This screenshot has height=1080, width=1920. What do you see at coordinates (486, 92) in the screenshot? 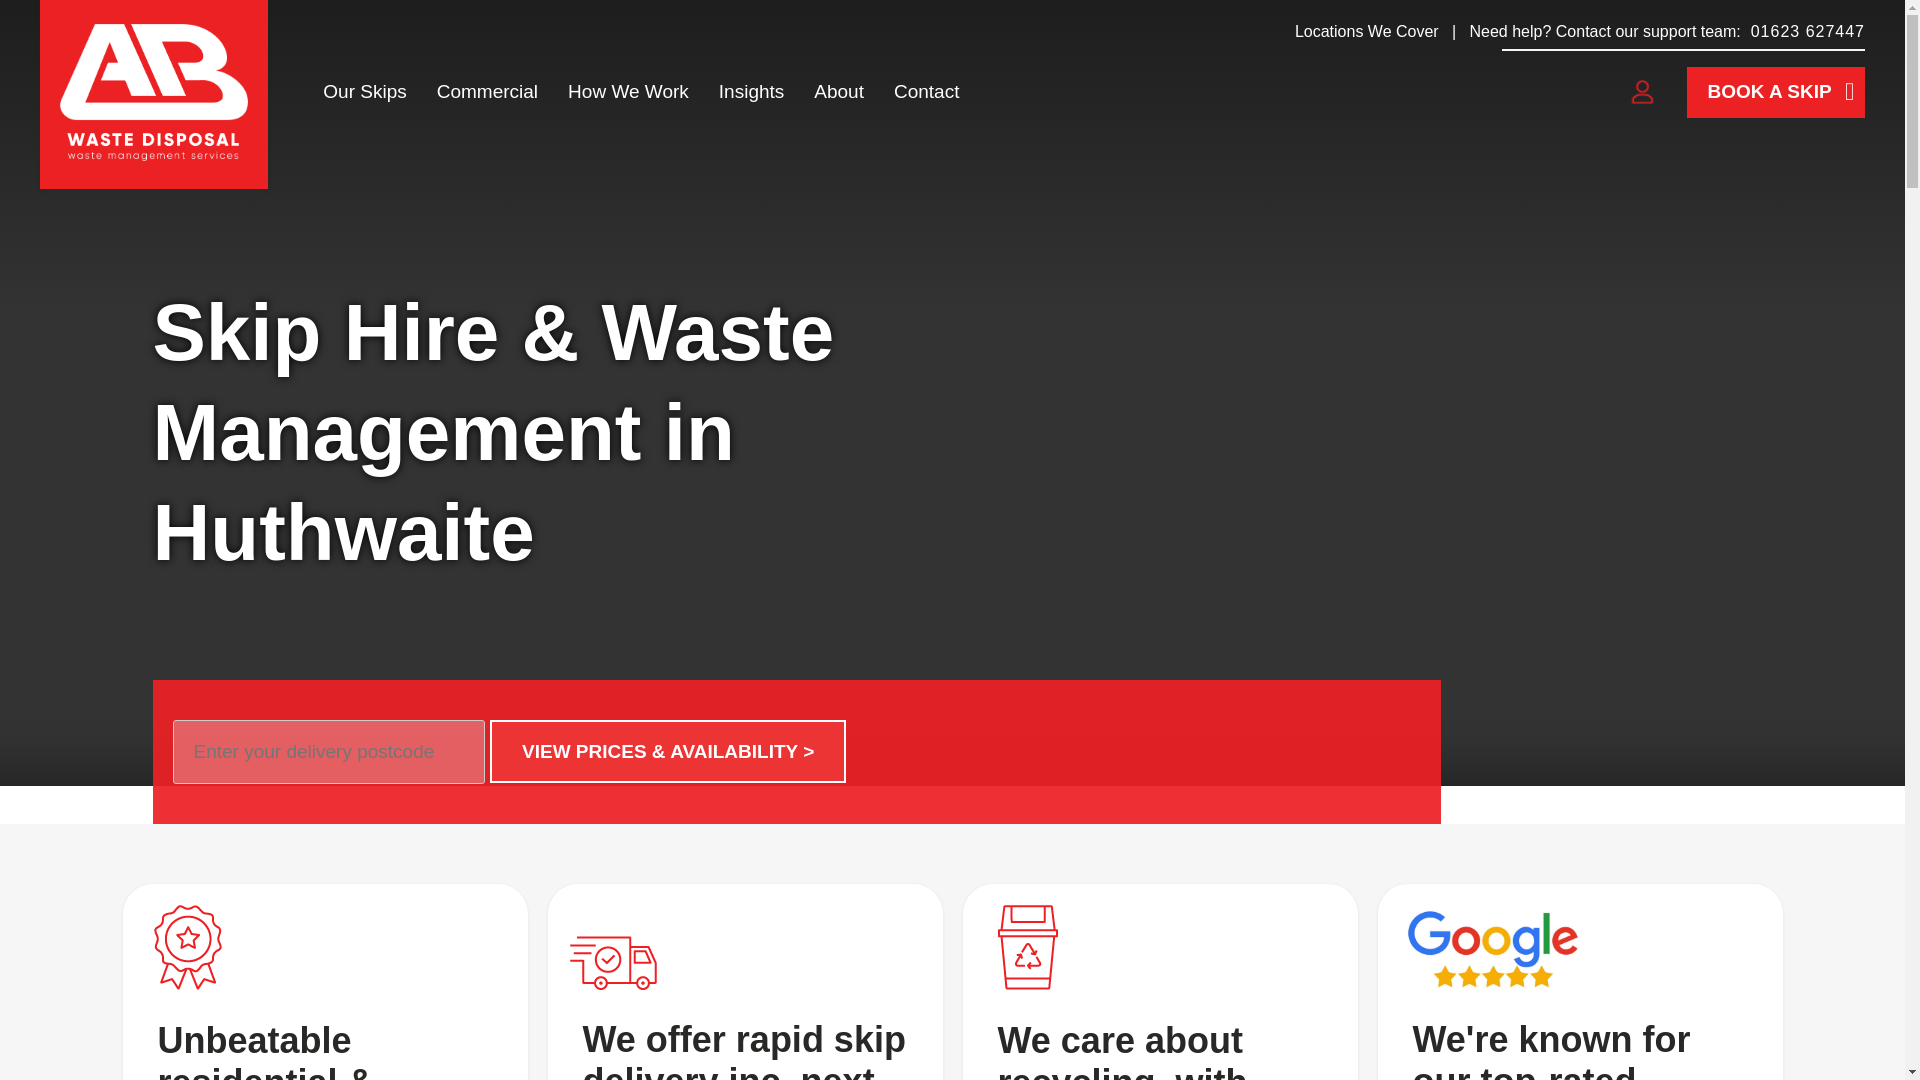
I see `Commercial` at bounding box center [486, 92].